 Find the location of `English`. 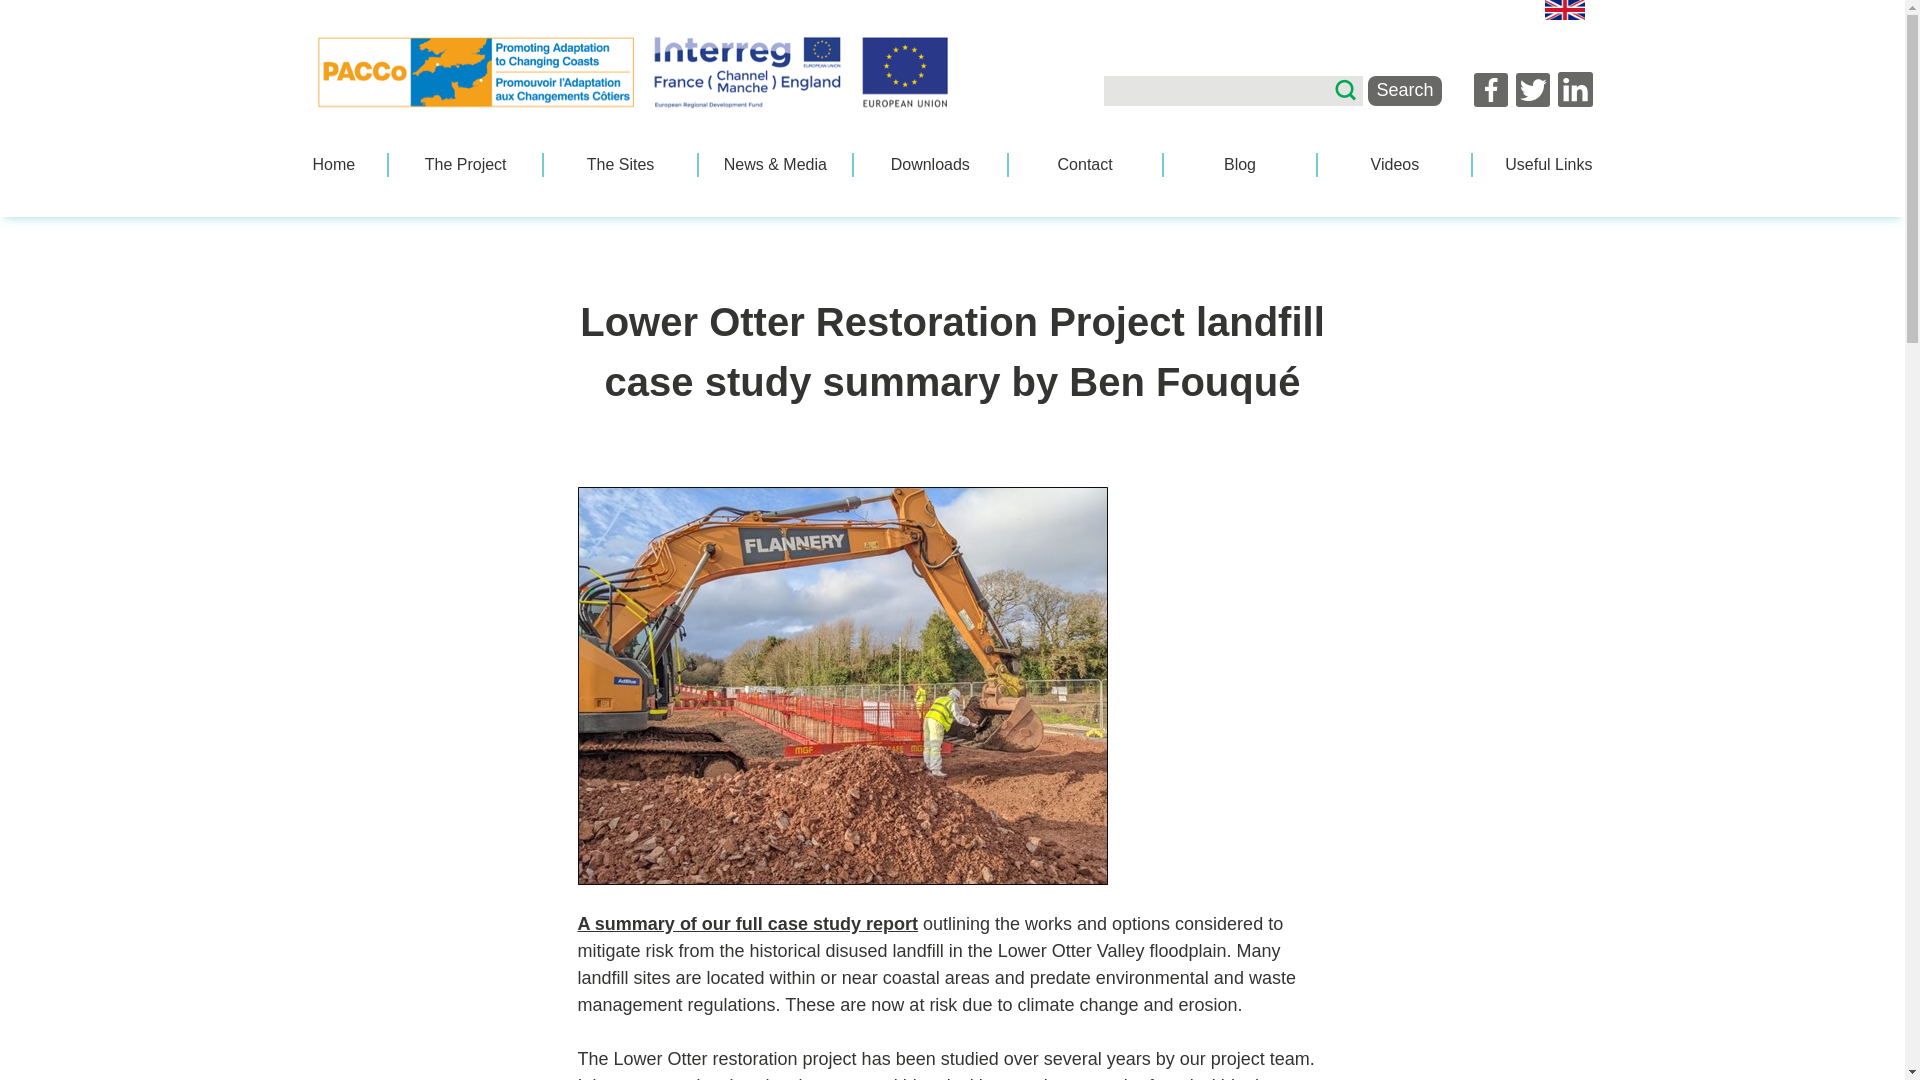

English is located at coordinates (1564, 10).